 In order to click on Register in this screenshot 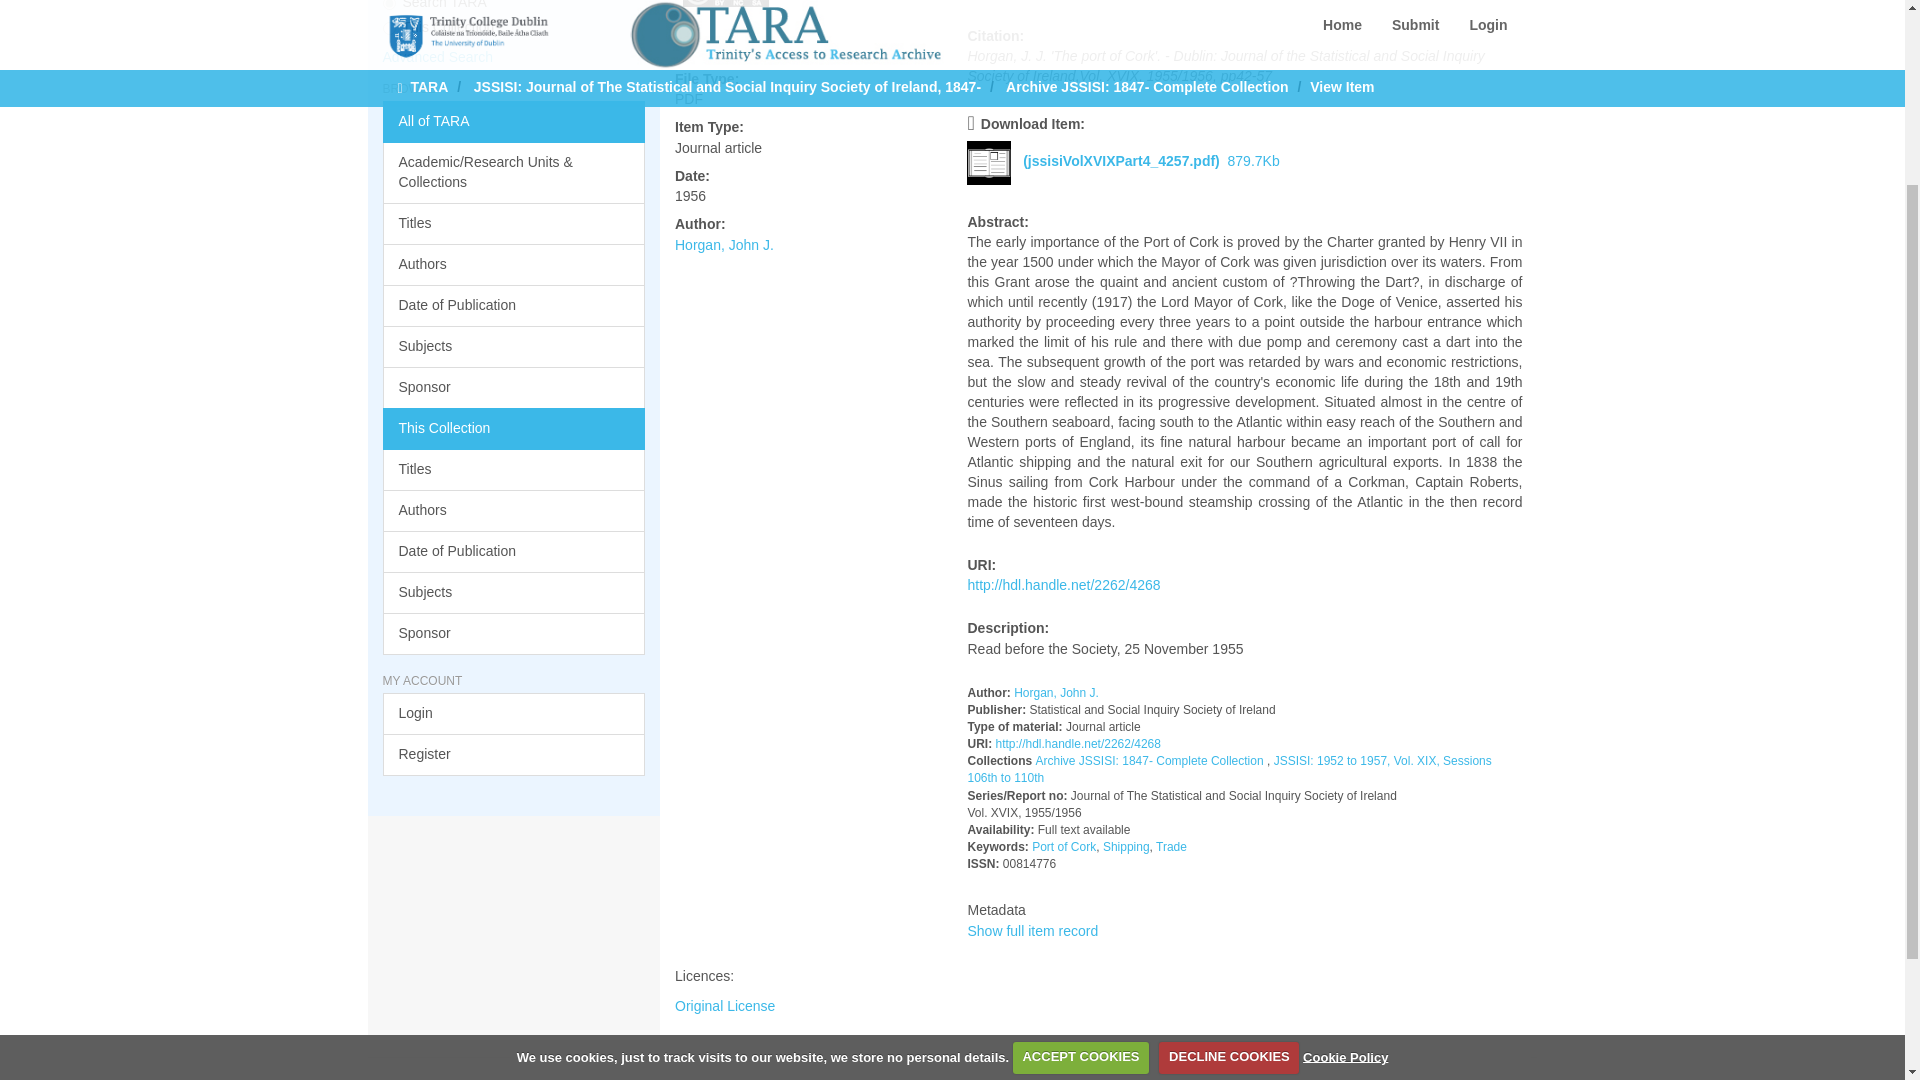, I will do `click(514, 755)`.